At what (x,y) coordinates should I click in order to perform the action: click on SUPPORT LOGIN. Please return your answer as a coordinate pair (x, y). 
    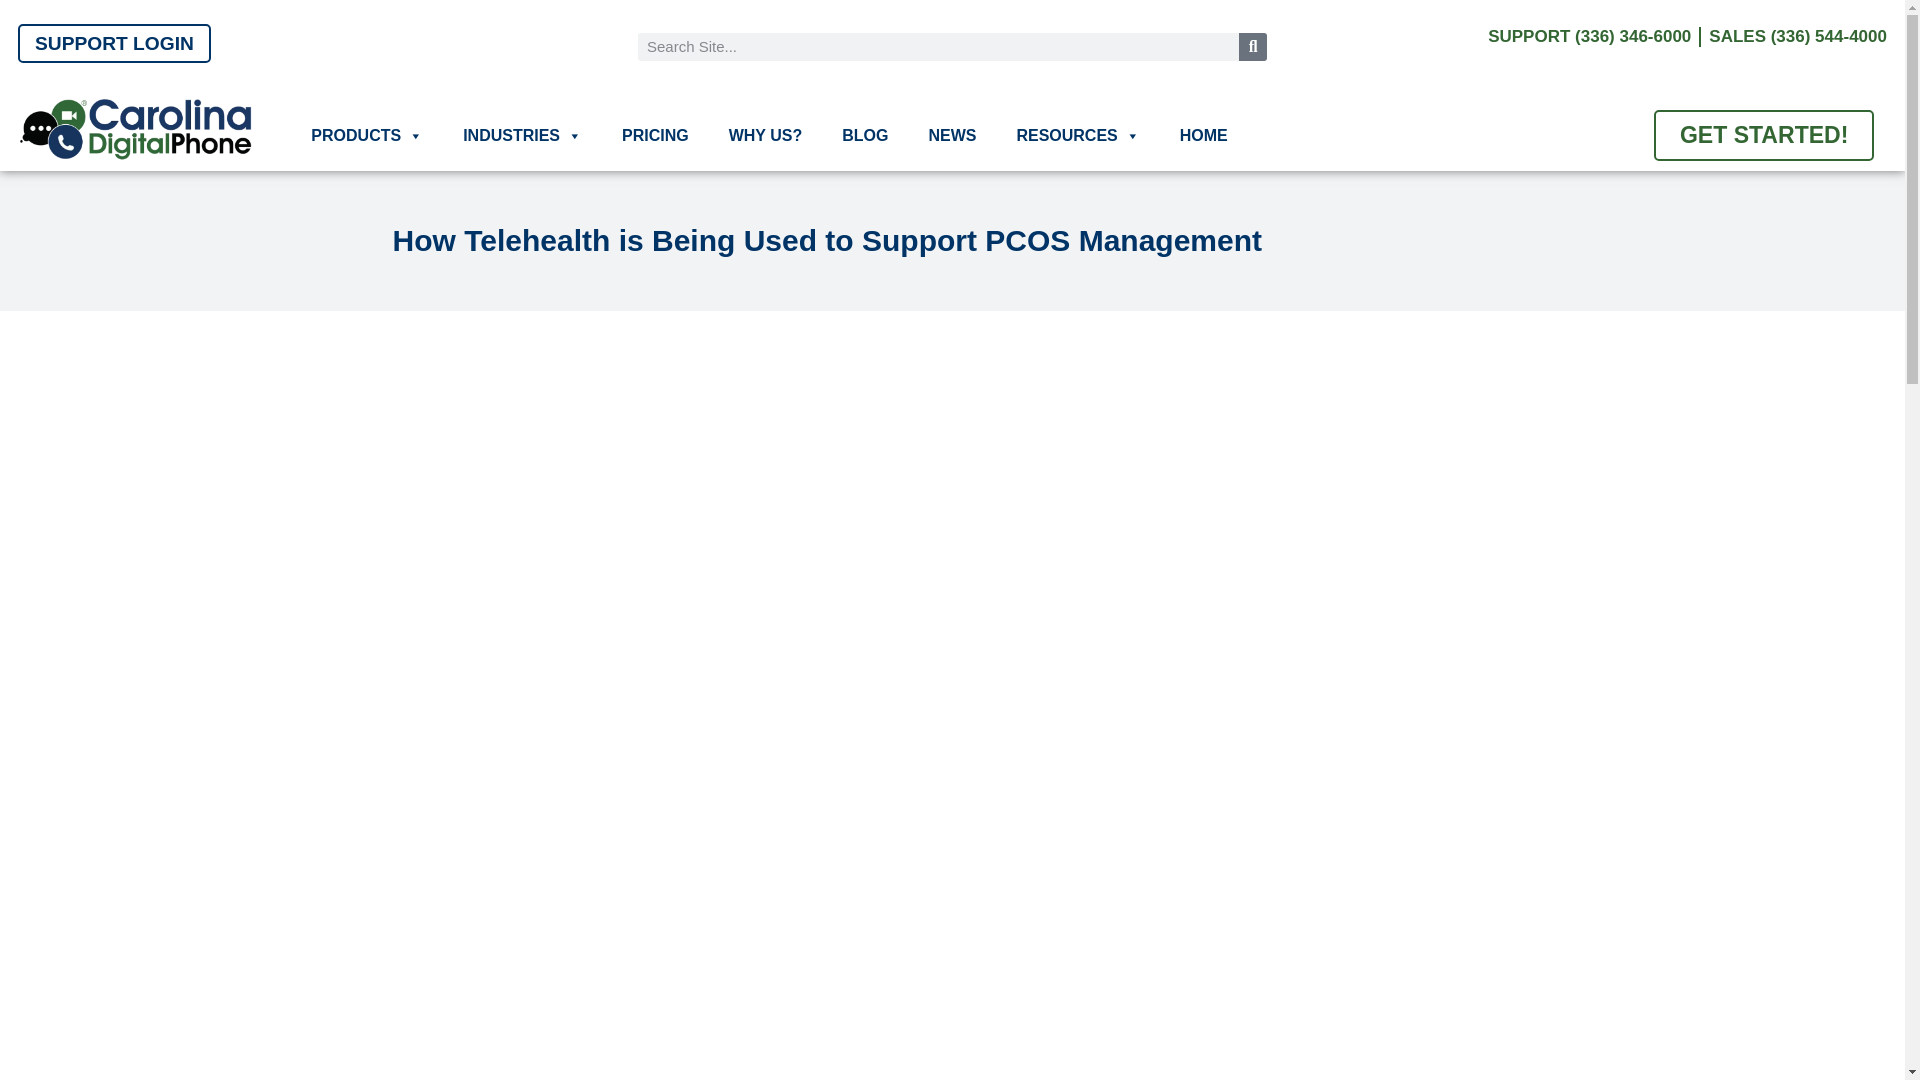
    Looking at the image, I should click on (114, 42).